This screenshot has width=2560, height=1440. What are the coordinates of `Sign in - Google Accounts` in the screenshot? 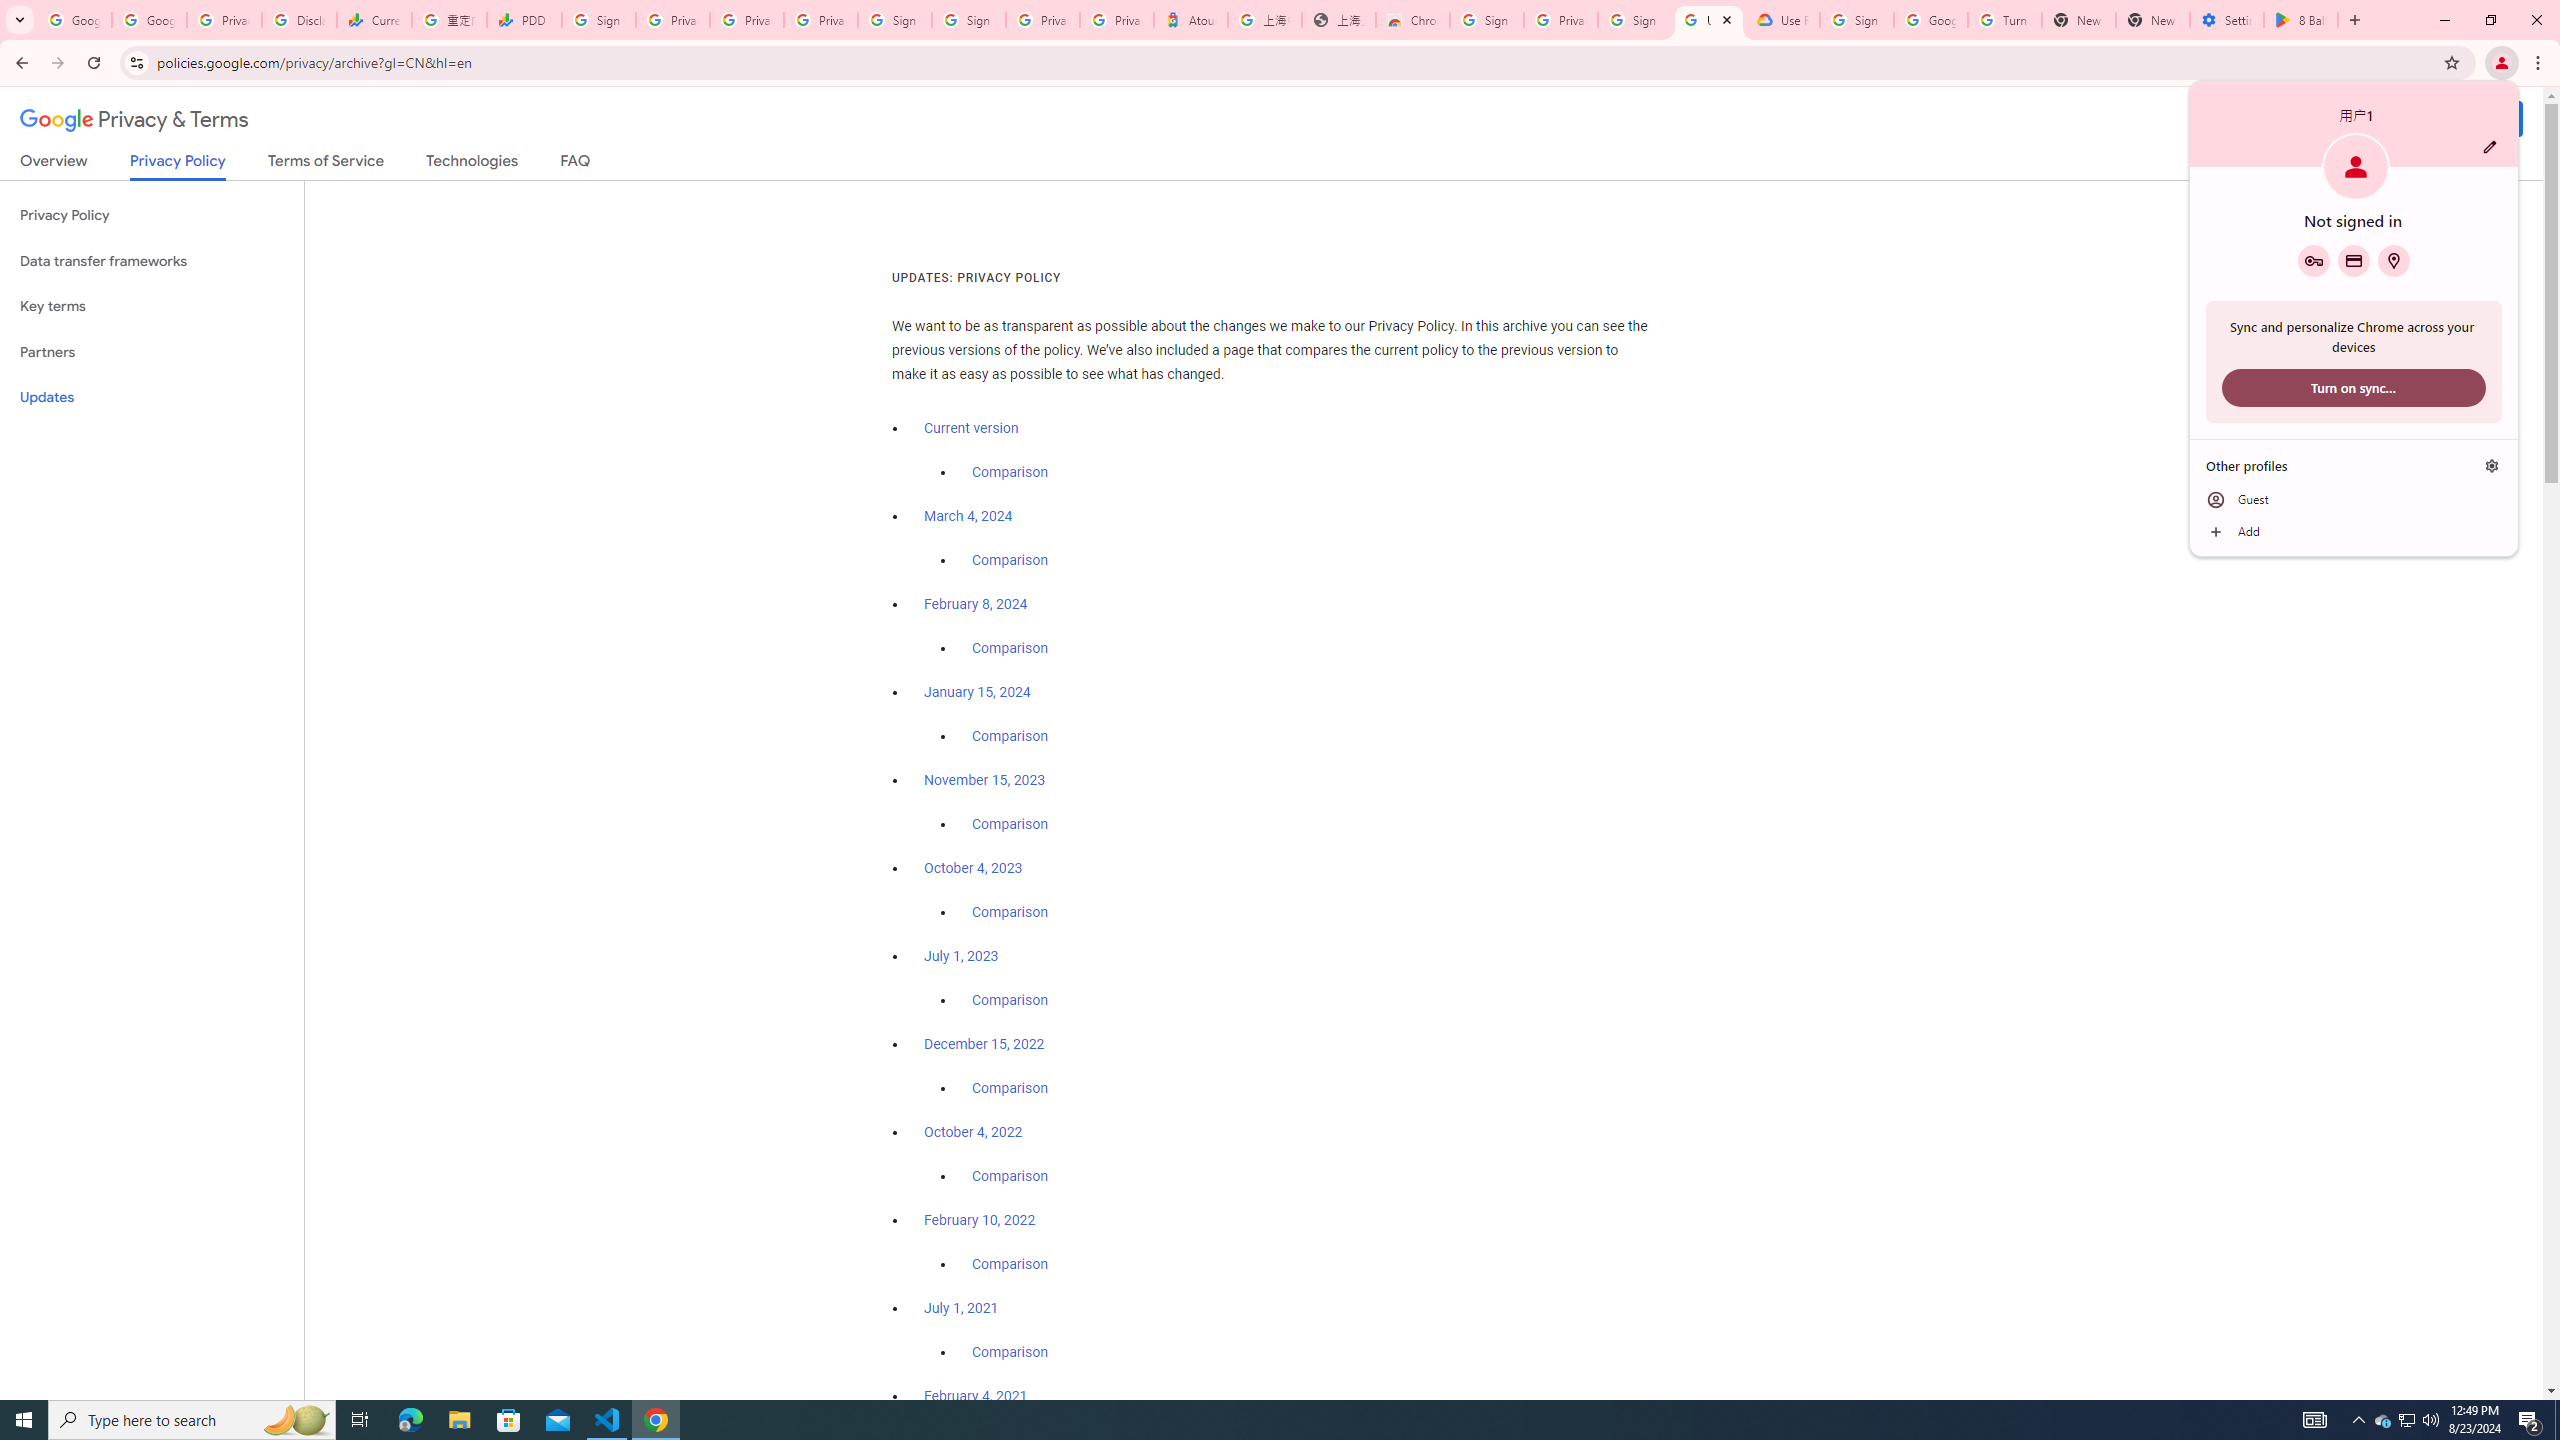 It's located at (1856, 20).